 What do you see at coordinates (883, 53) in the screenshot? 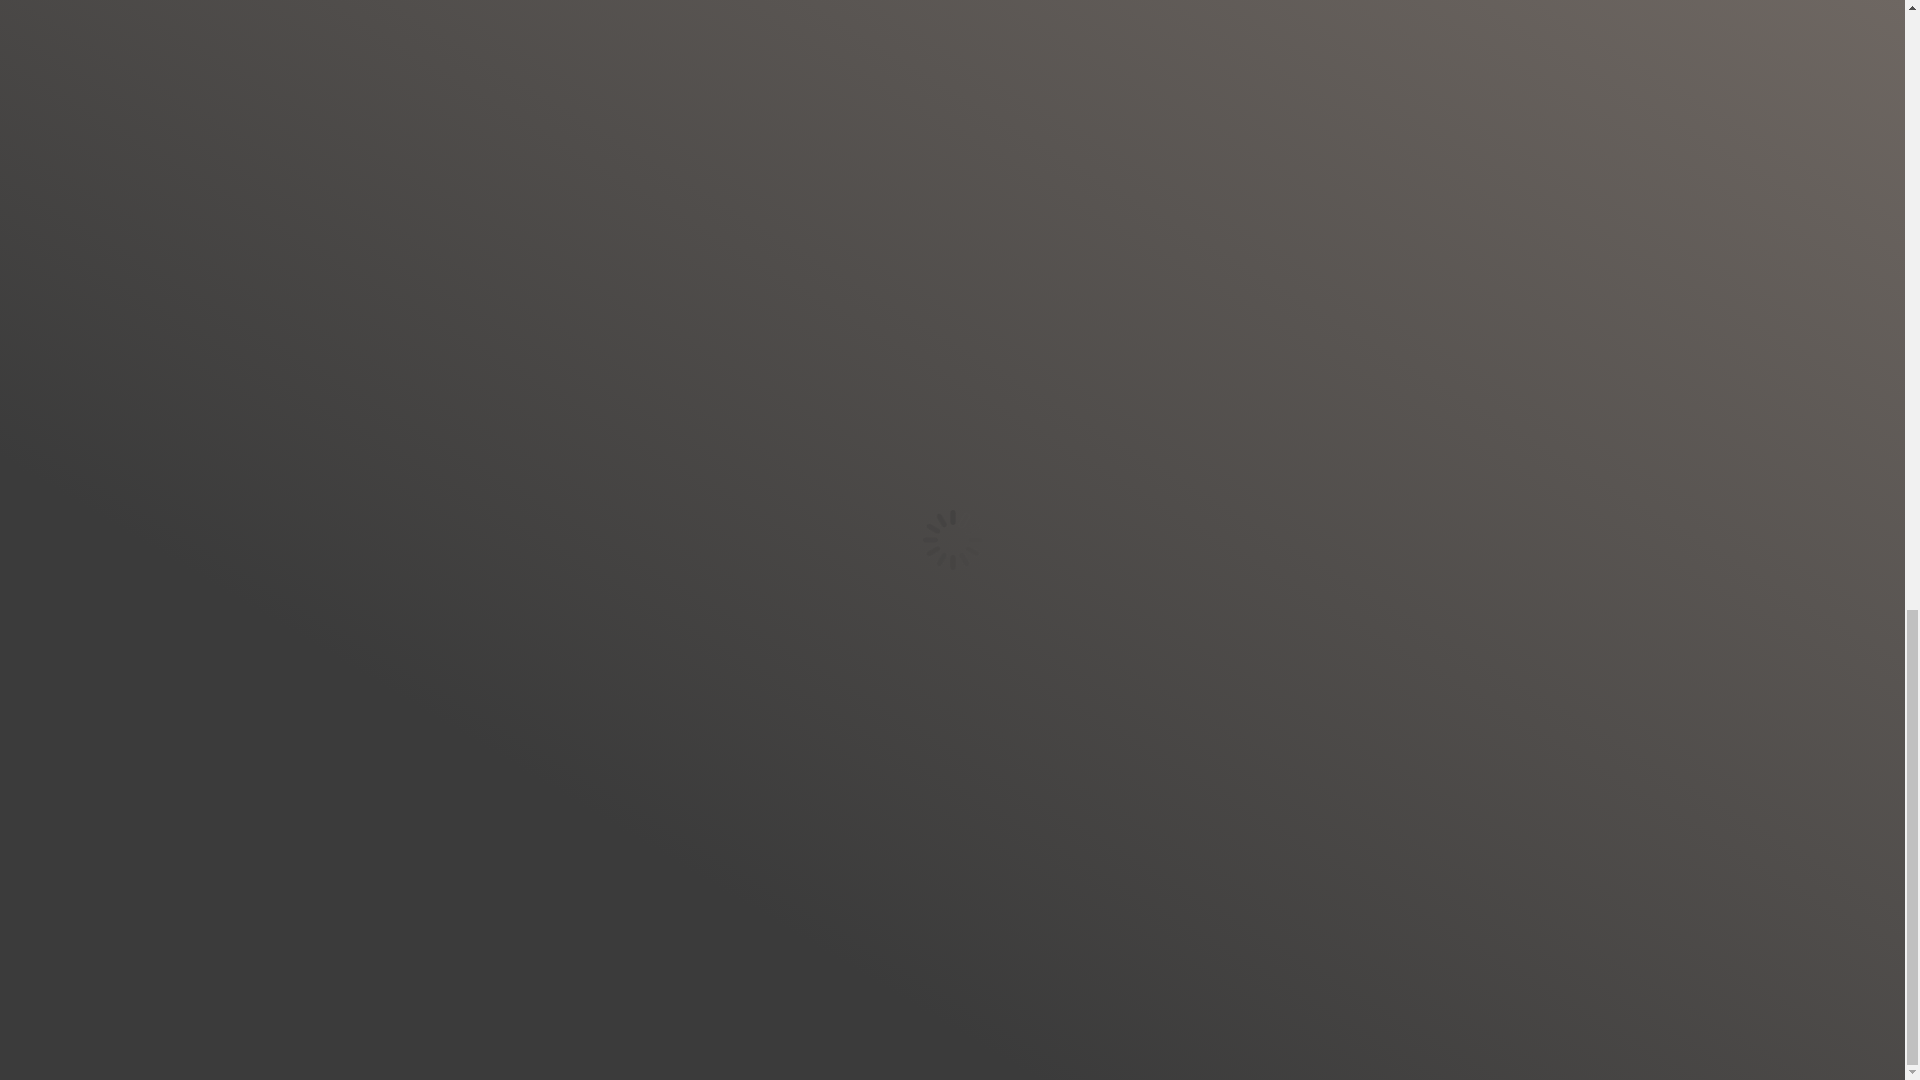
I see `The Art of Perception` at bounding box center [883, 53].